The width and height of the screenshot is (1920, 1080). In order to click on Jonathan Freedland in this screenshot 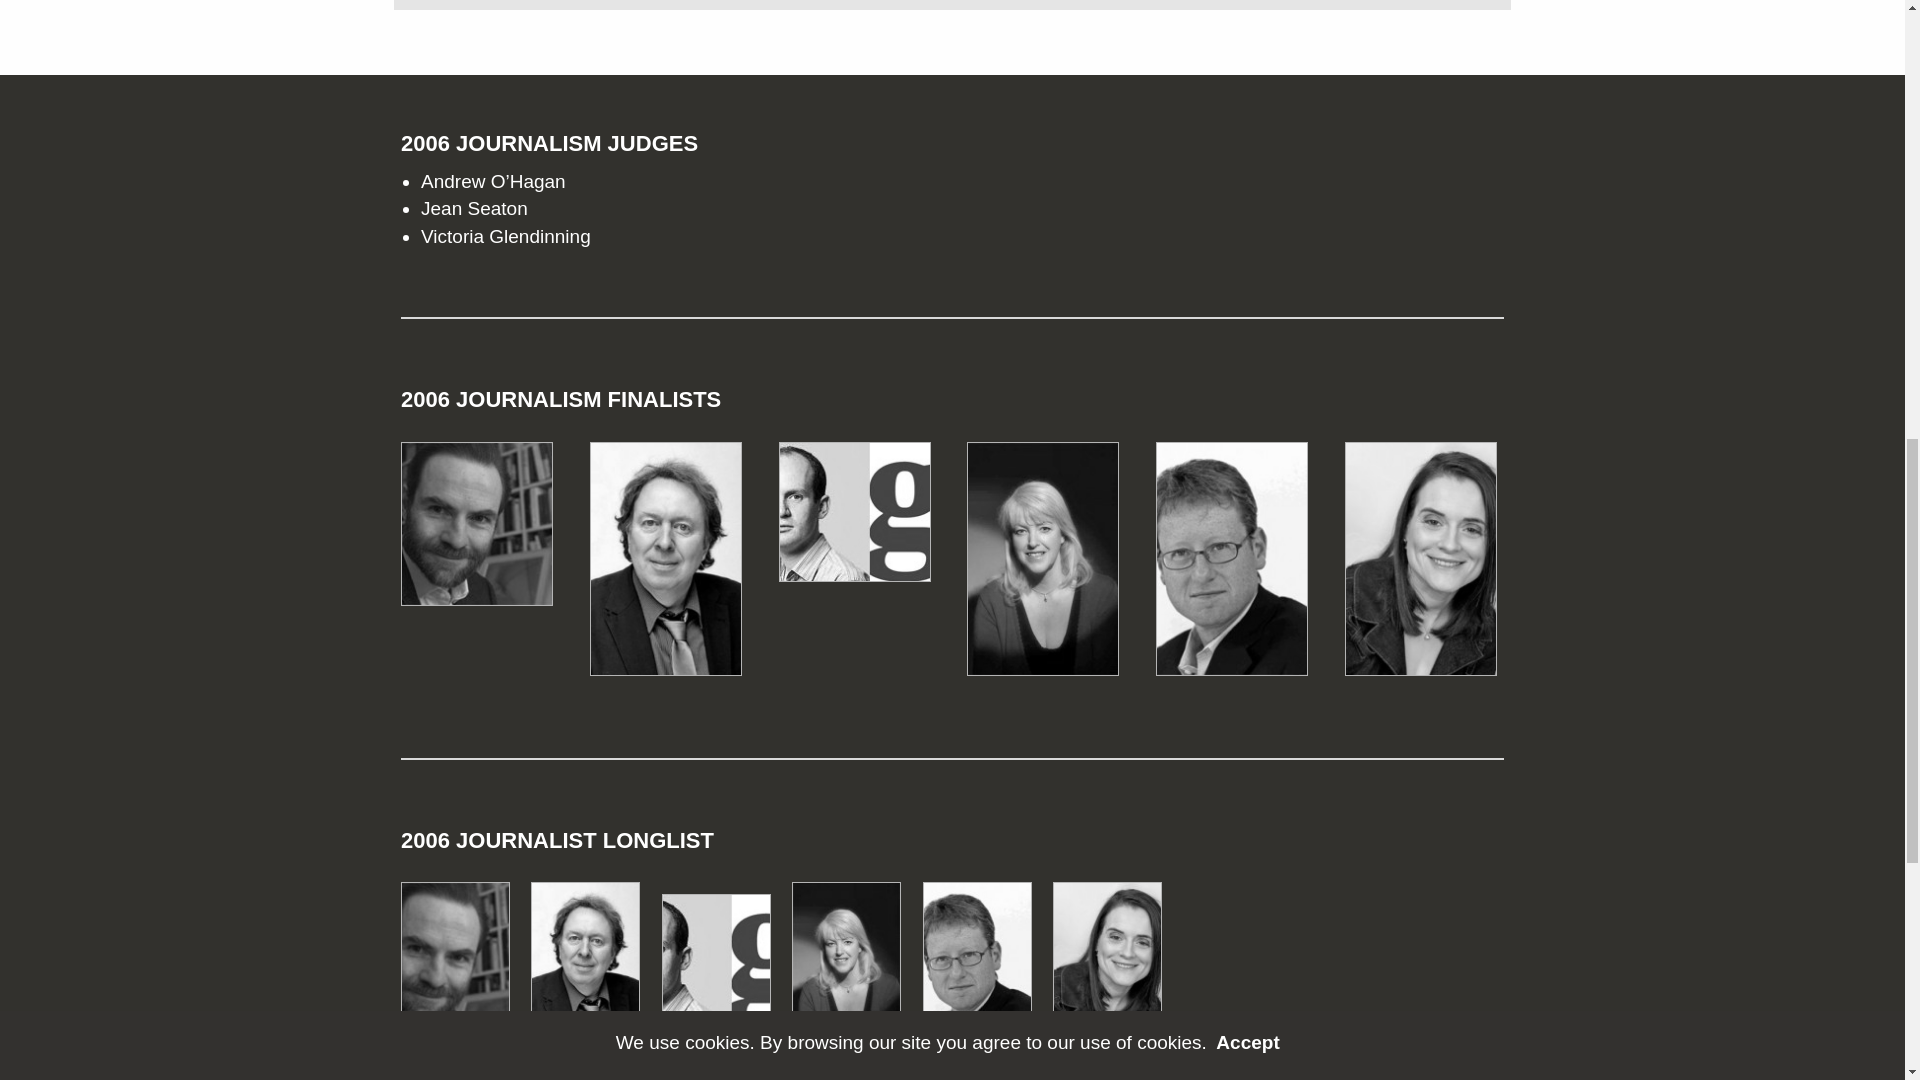, I will do `click(1231, 565)`.